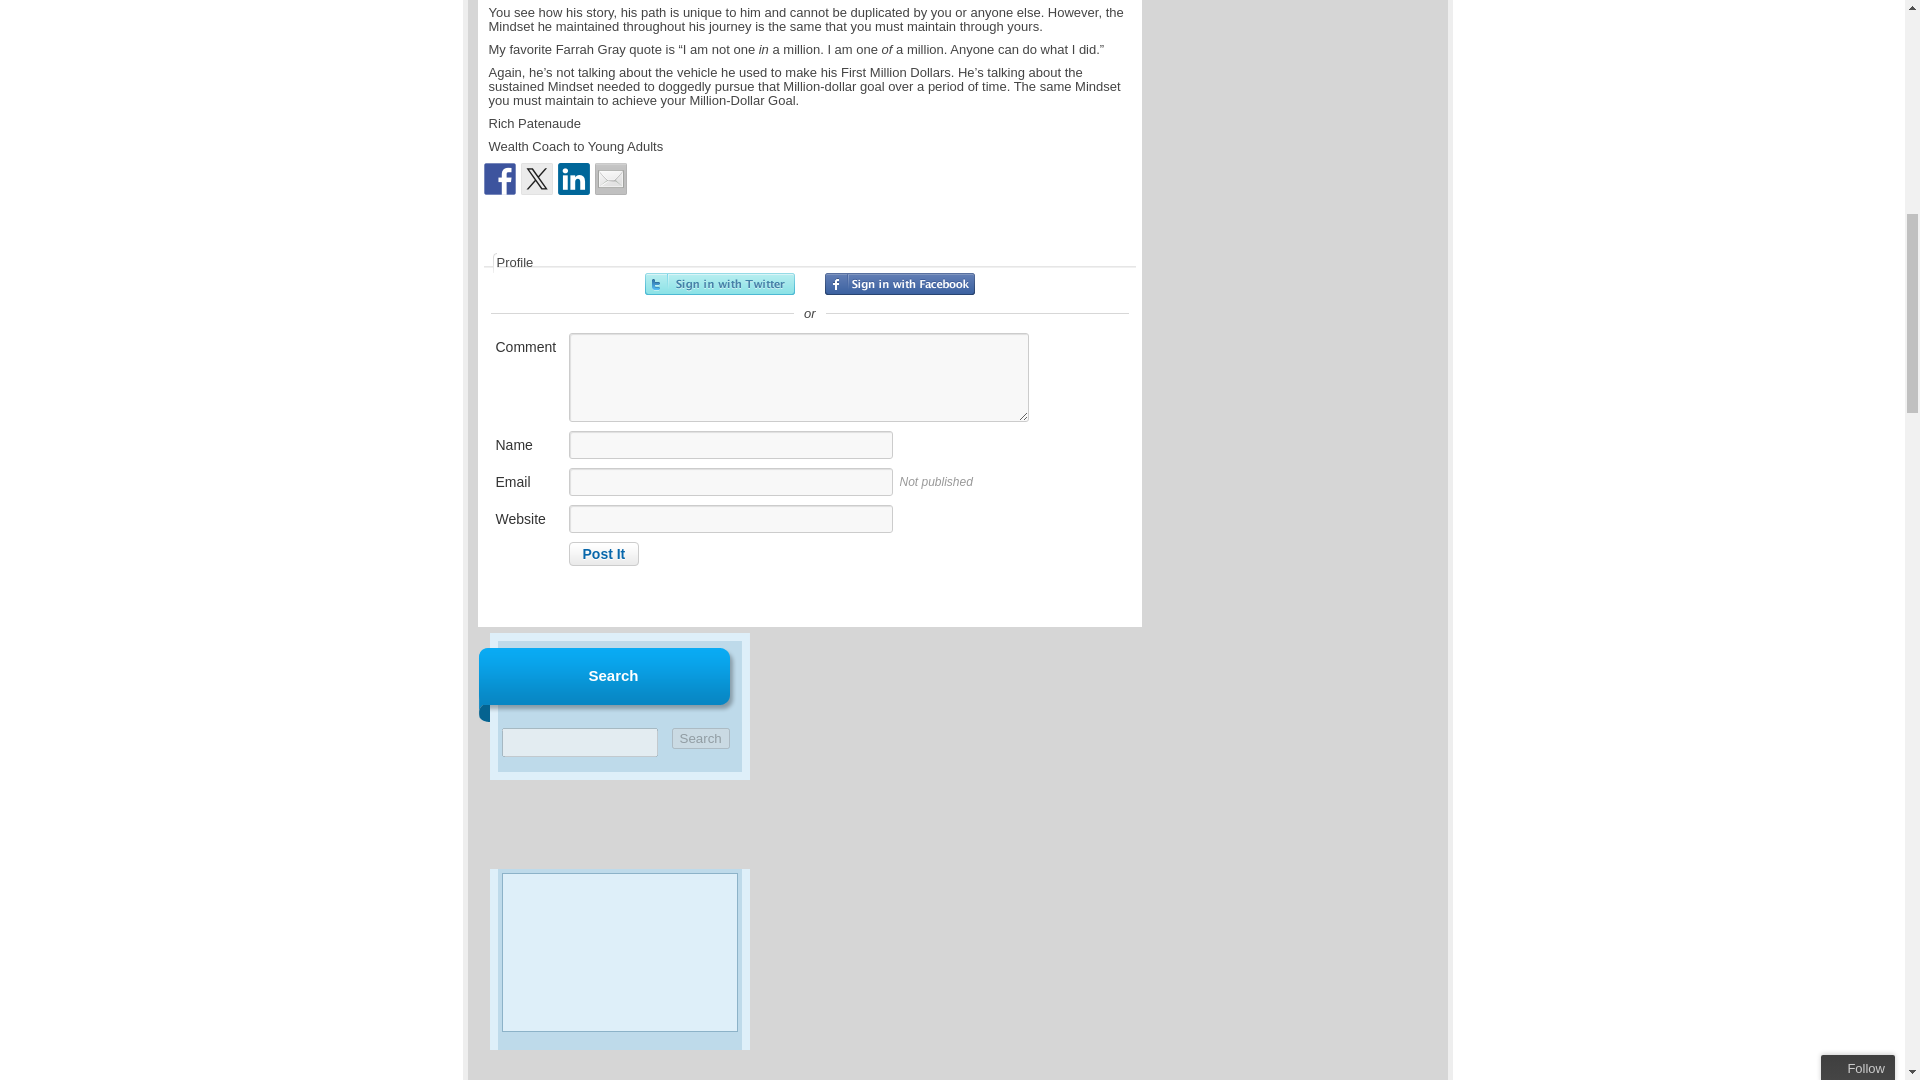 The width and height of the screenshot is (1920, 1080). Describe the element at coordinates (700, 738) in the screenshot. I see `Search` at that location.